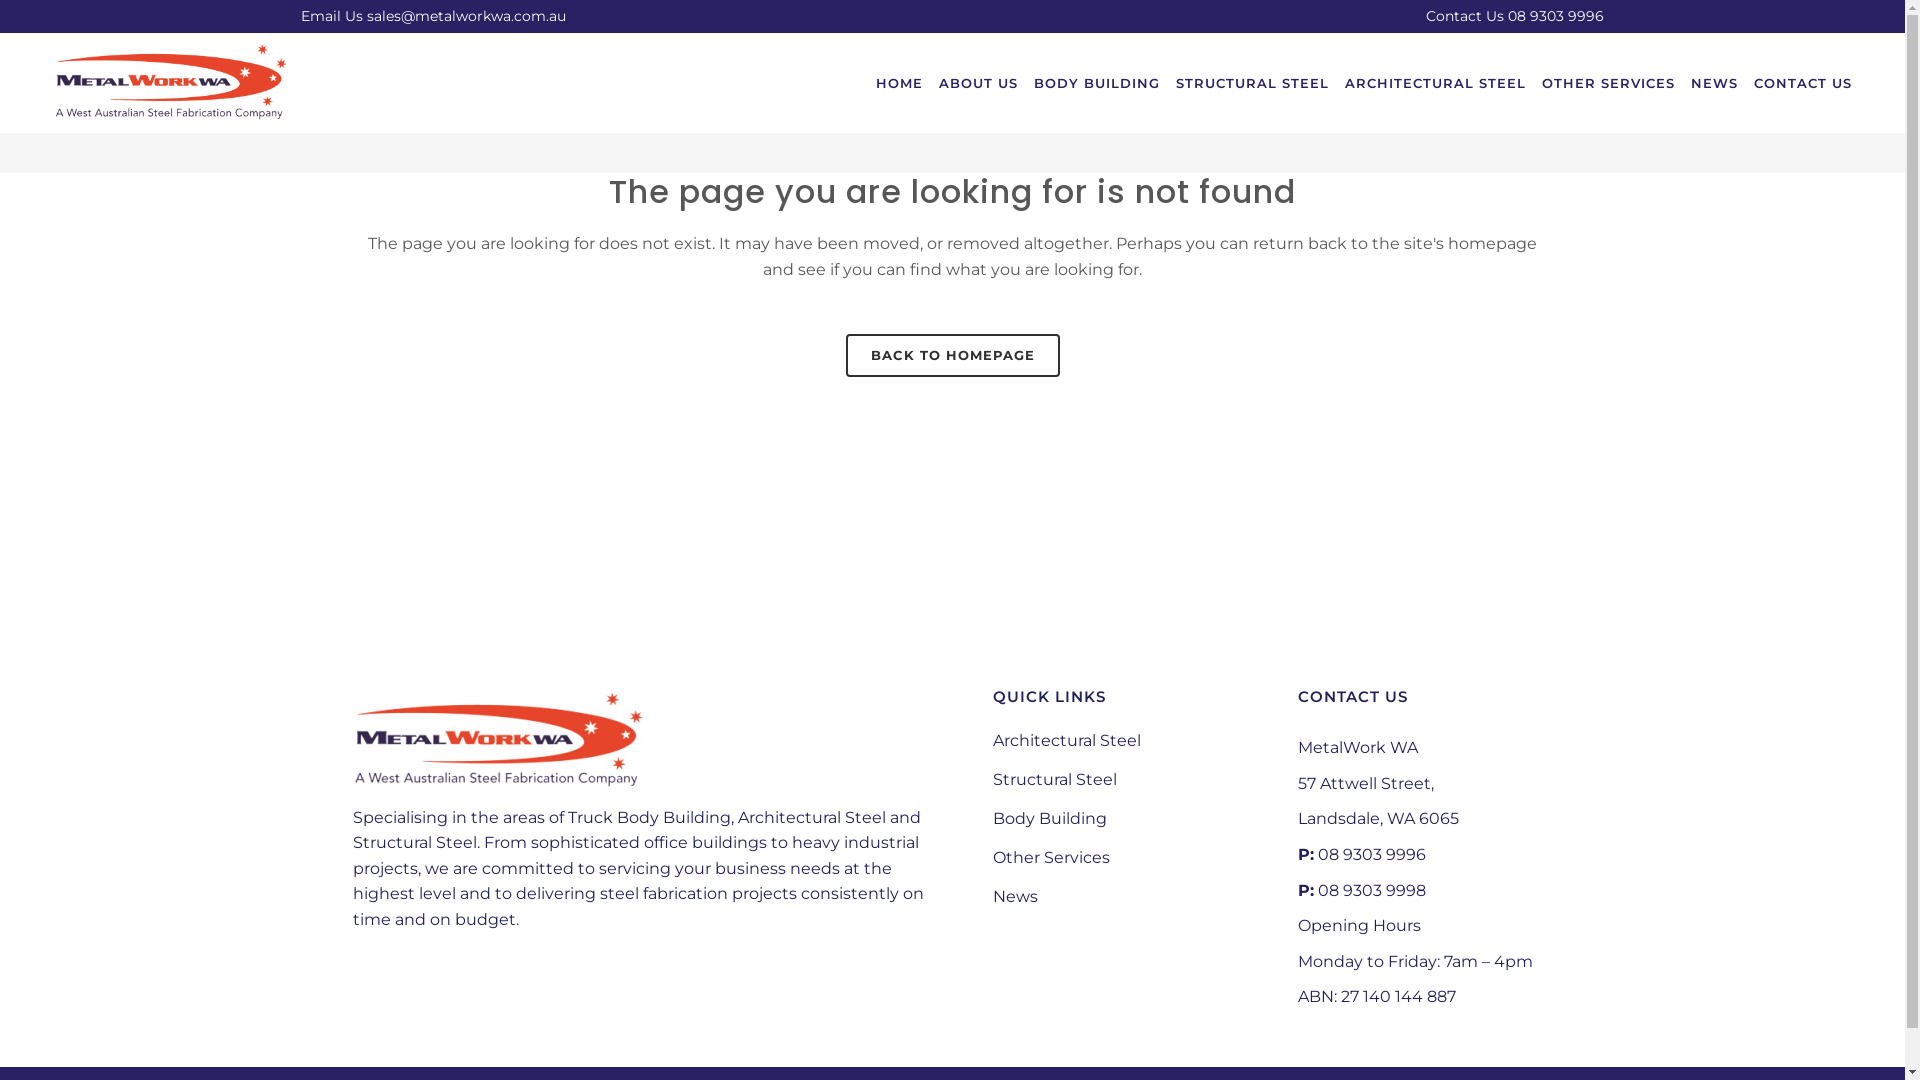 This screenshot has width=1920, height=1080. Describe the element at coordinates (1803, 83) in the screenshot. I see `CONTACT US` at that location.